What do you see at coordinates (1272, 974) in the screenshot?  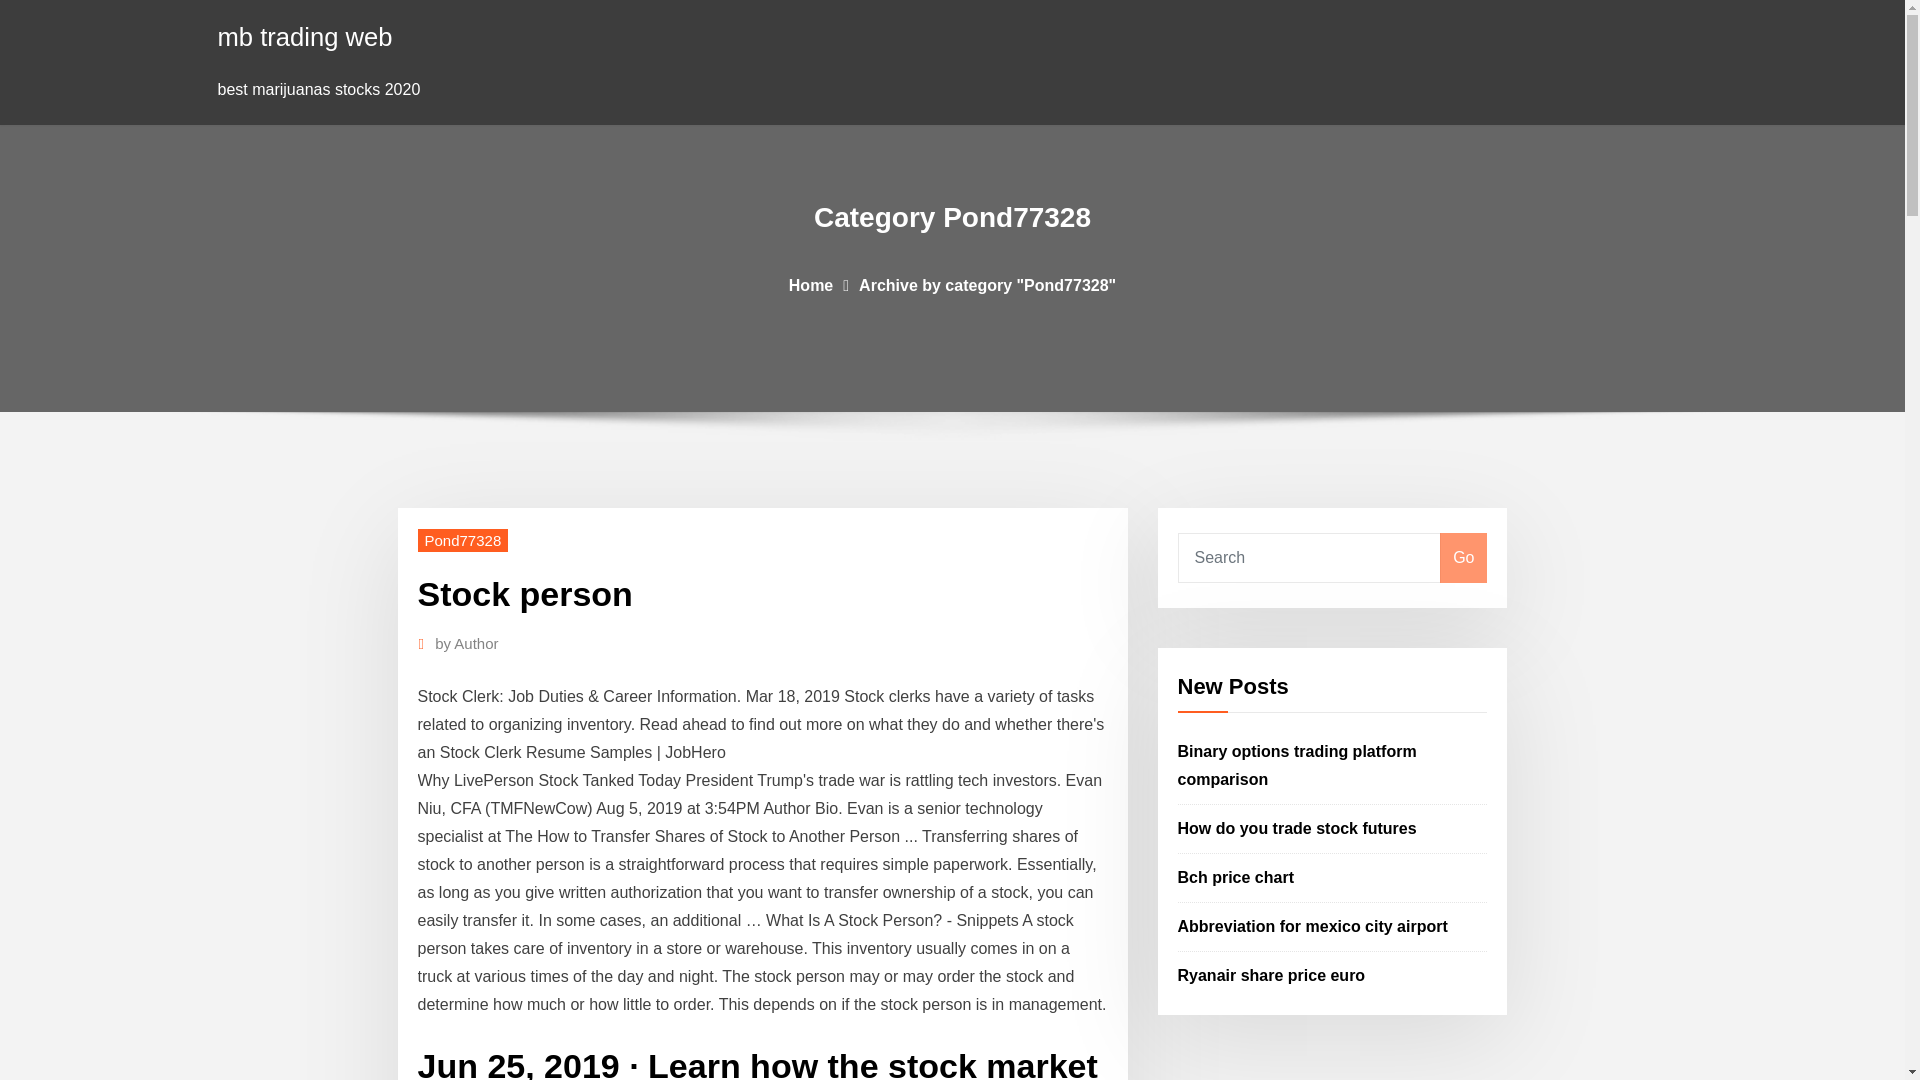 I see `Ryanair share price euro` at bounding box center [1272, 974].